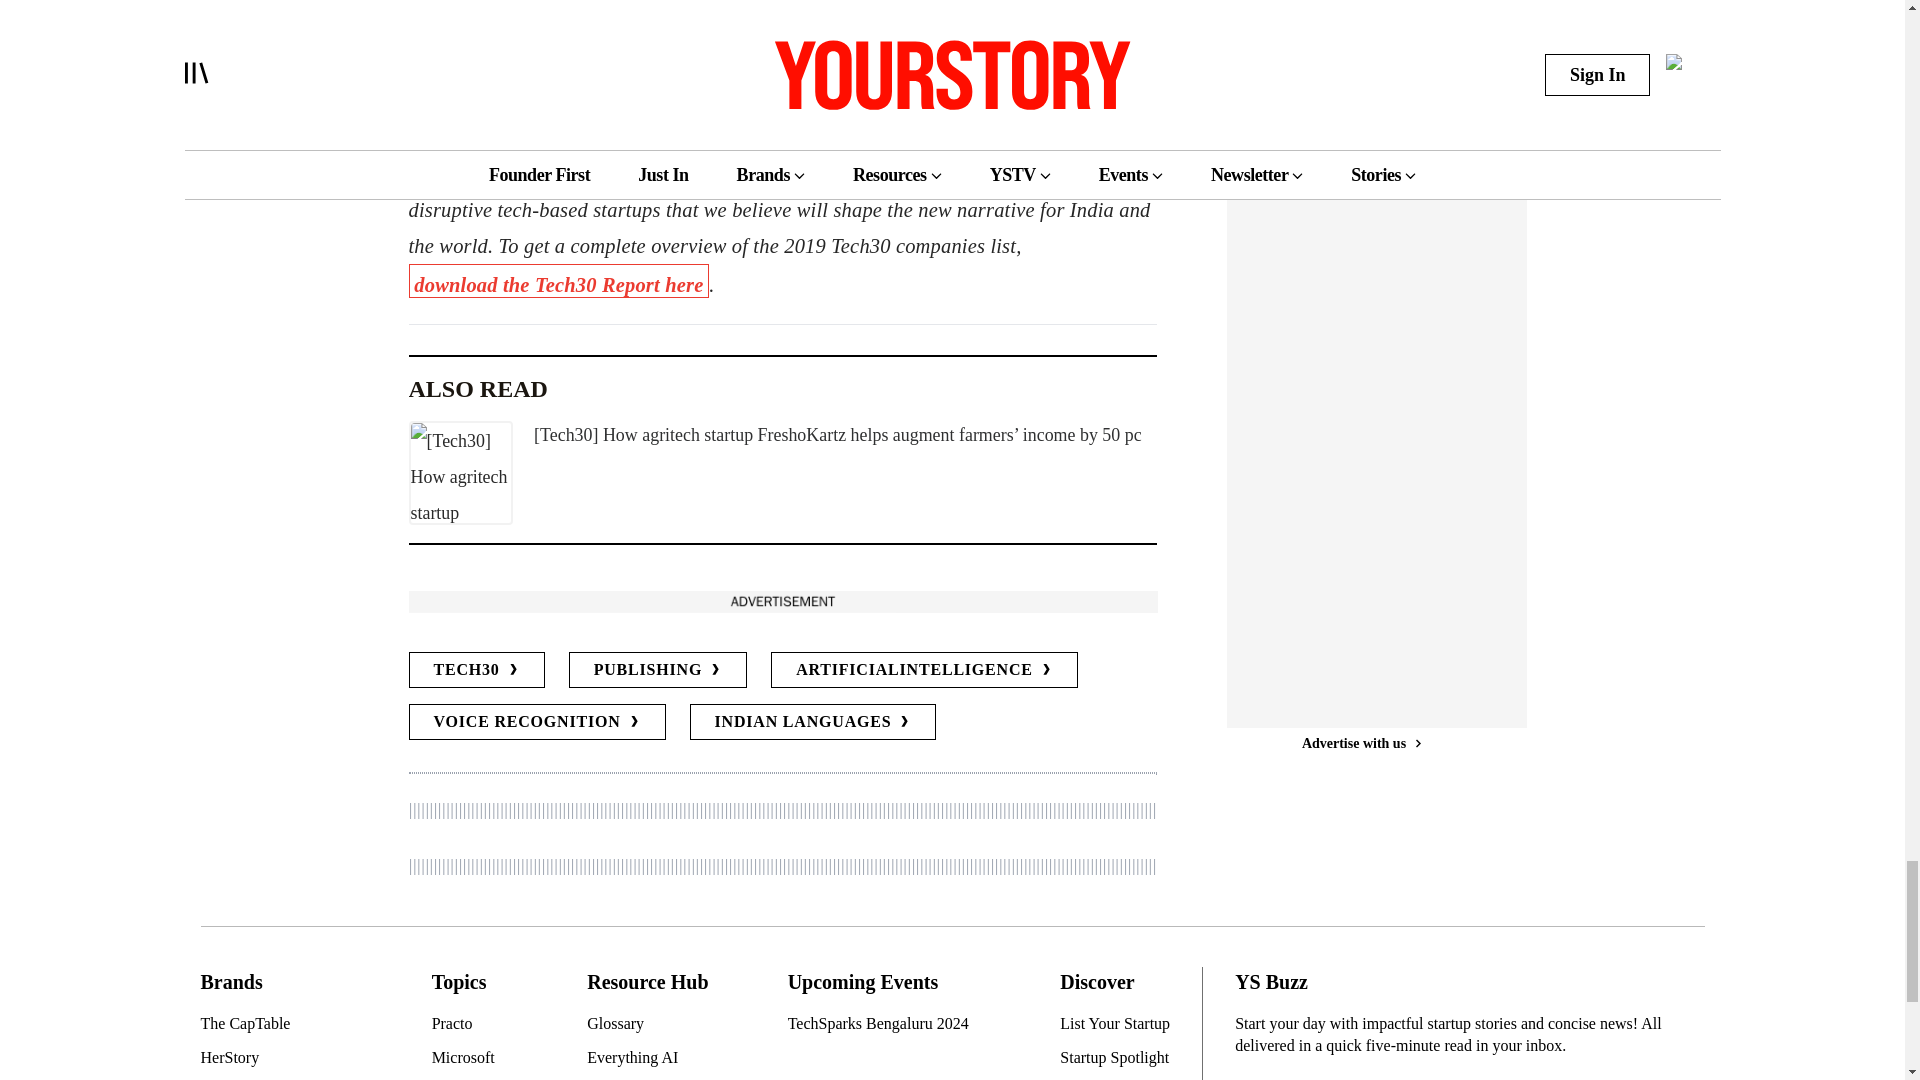  What do you see at coordinates (812, 722) in the screenshot?
I see `INDIAN LANGUAGES` at bounding box center [812, 722].